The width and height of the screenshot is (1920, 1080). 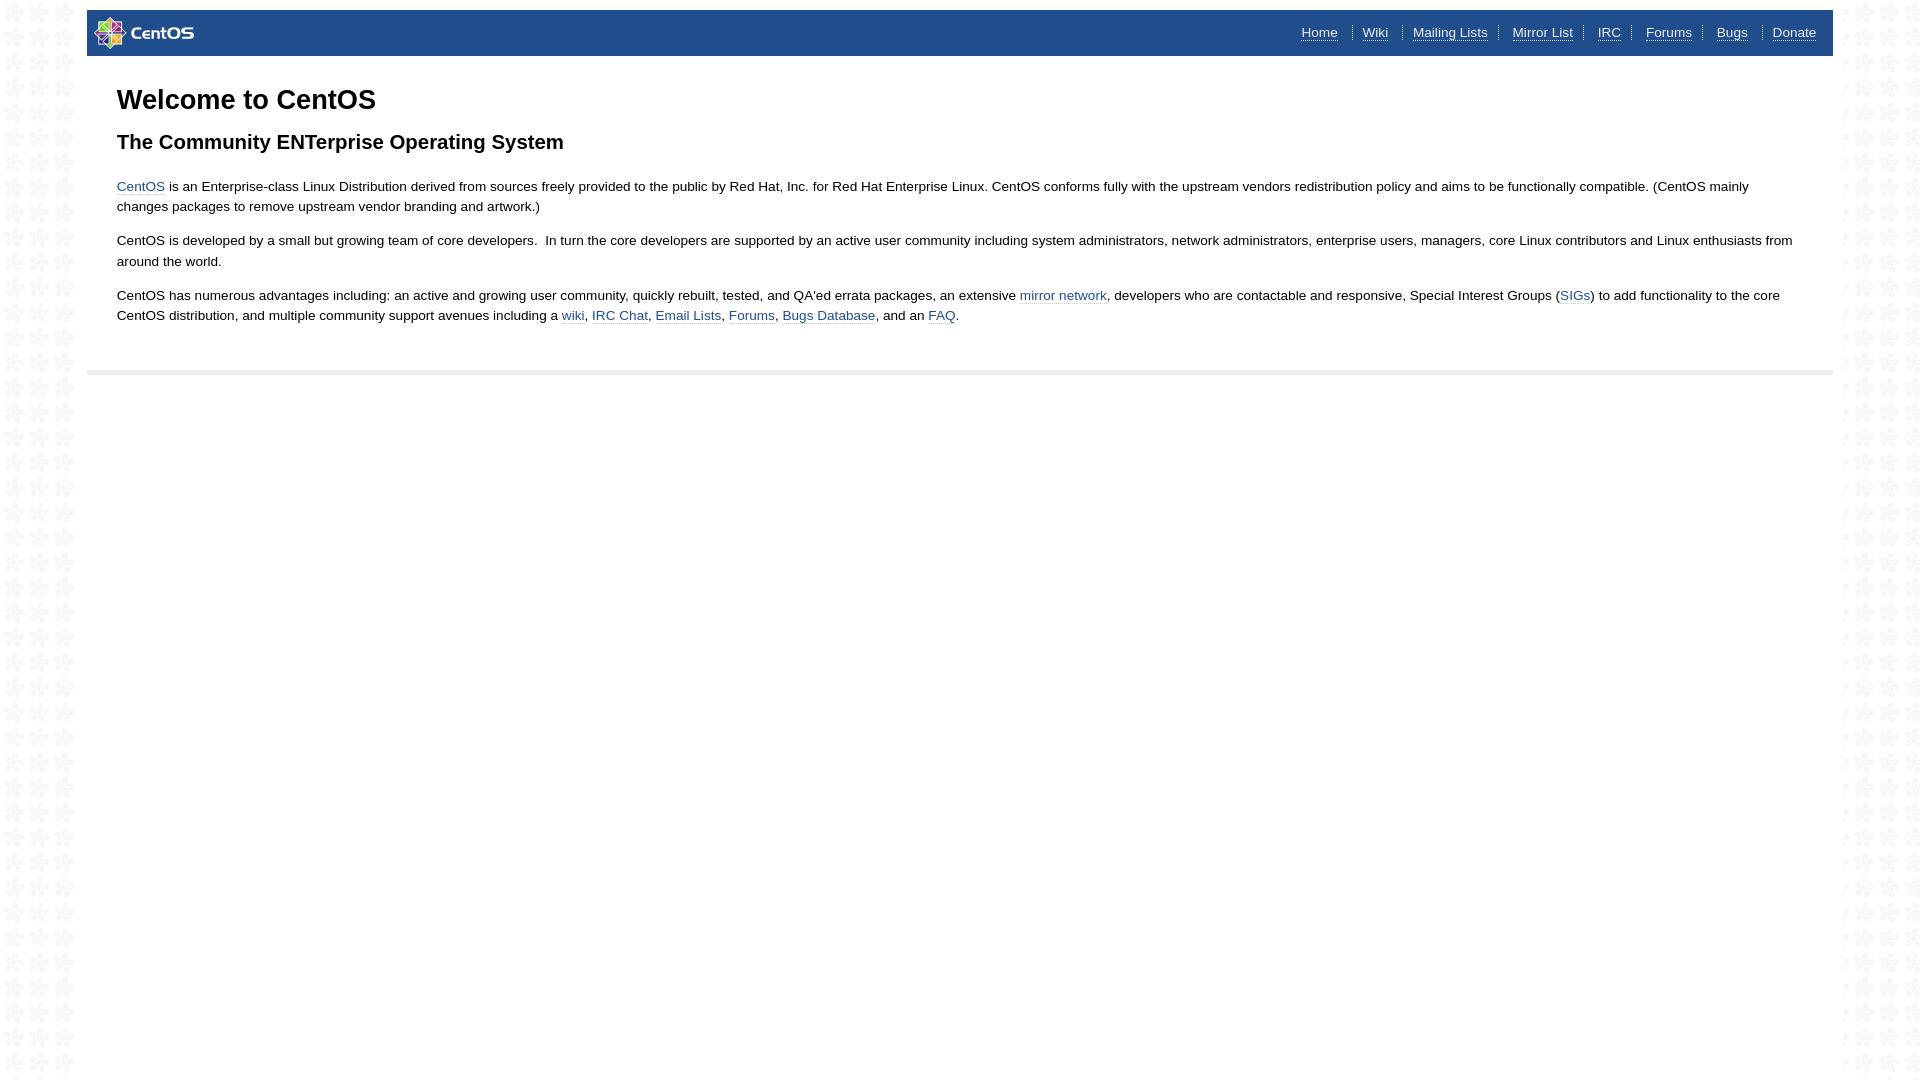 I want to click on wiki, so click(x=574, y=316).